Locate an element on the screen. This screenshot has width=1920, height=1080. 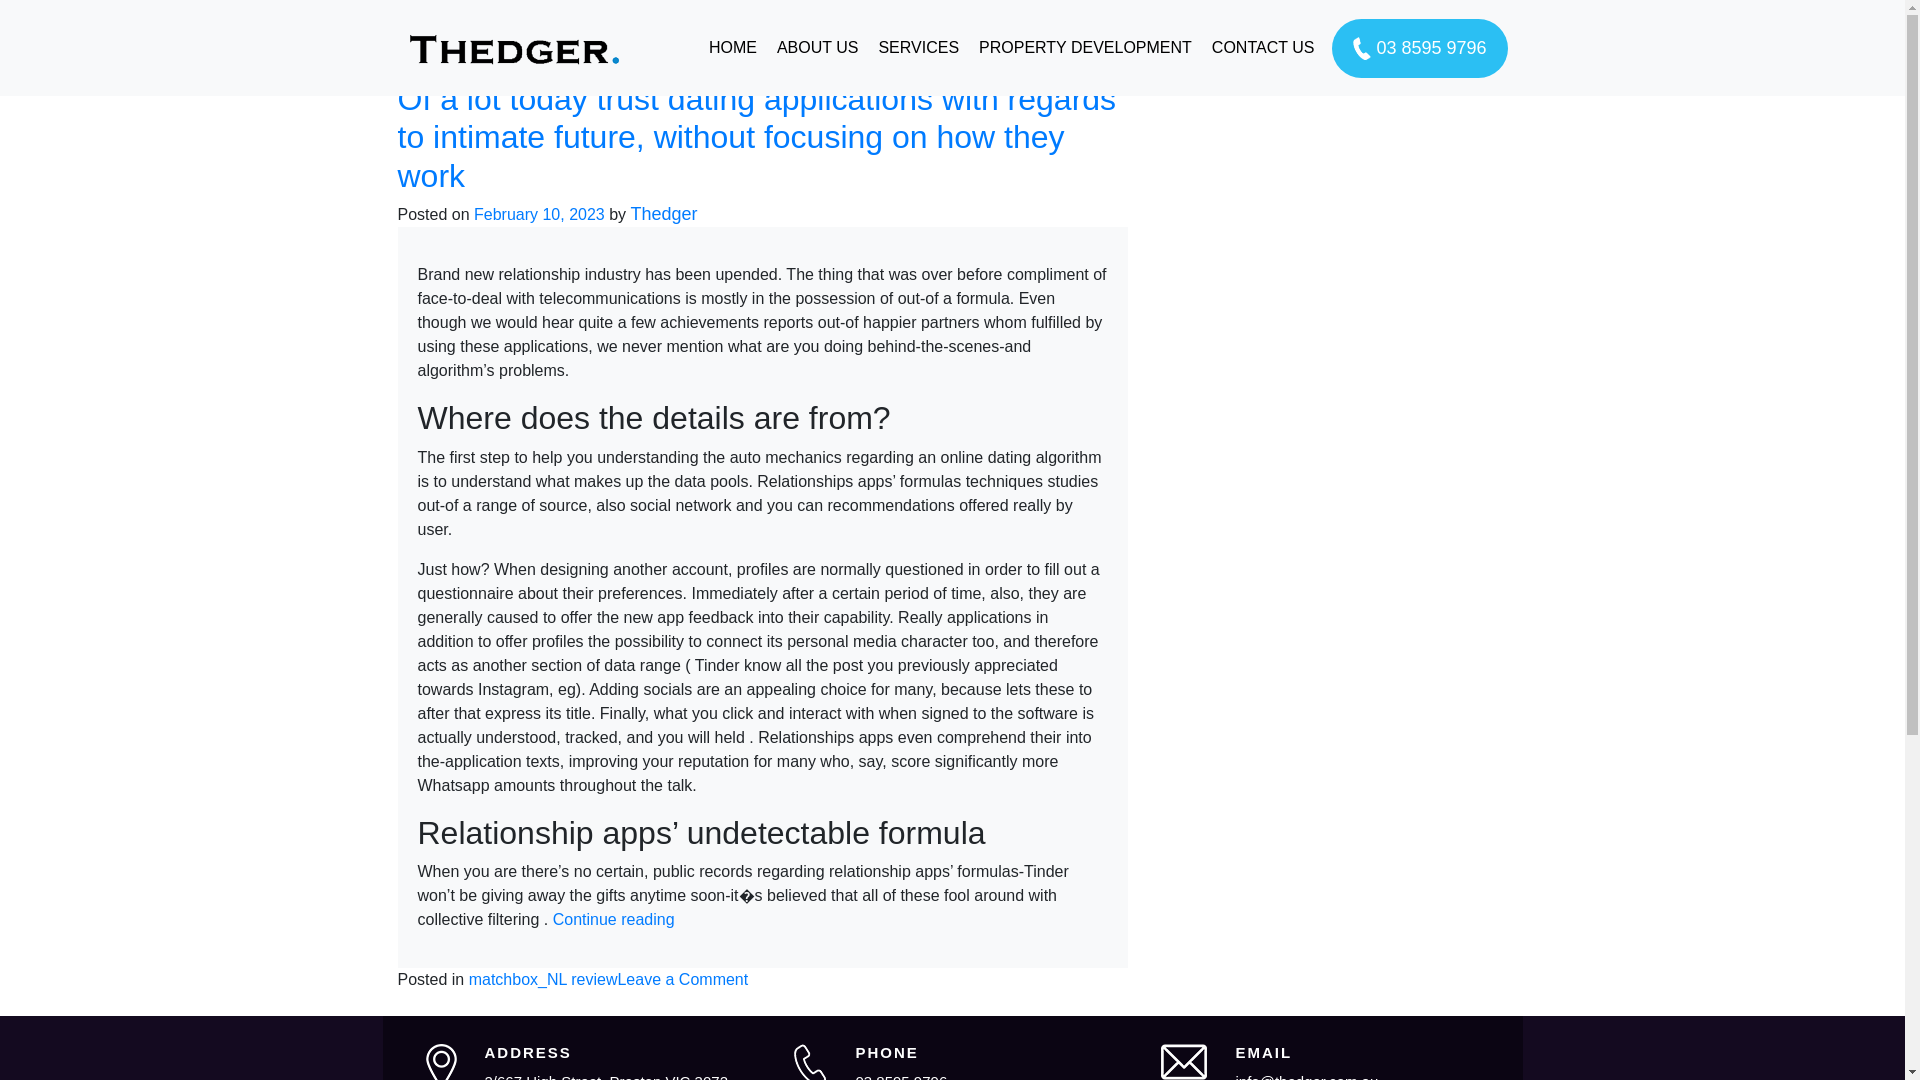
03 8595 9796 is located at coordinates (1420, 47).